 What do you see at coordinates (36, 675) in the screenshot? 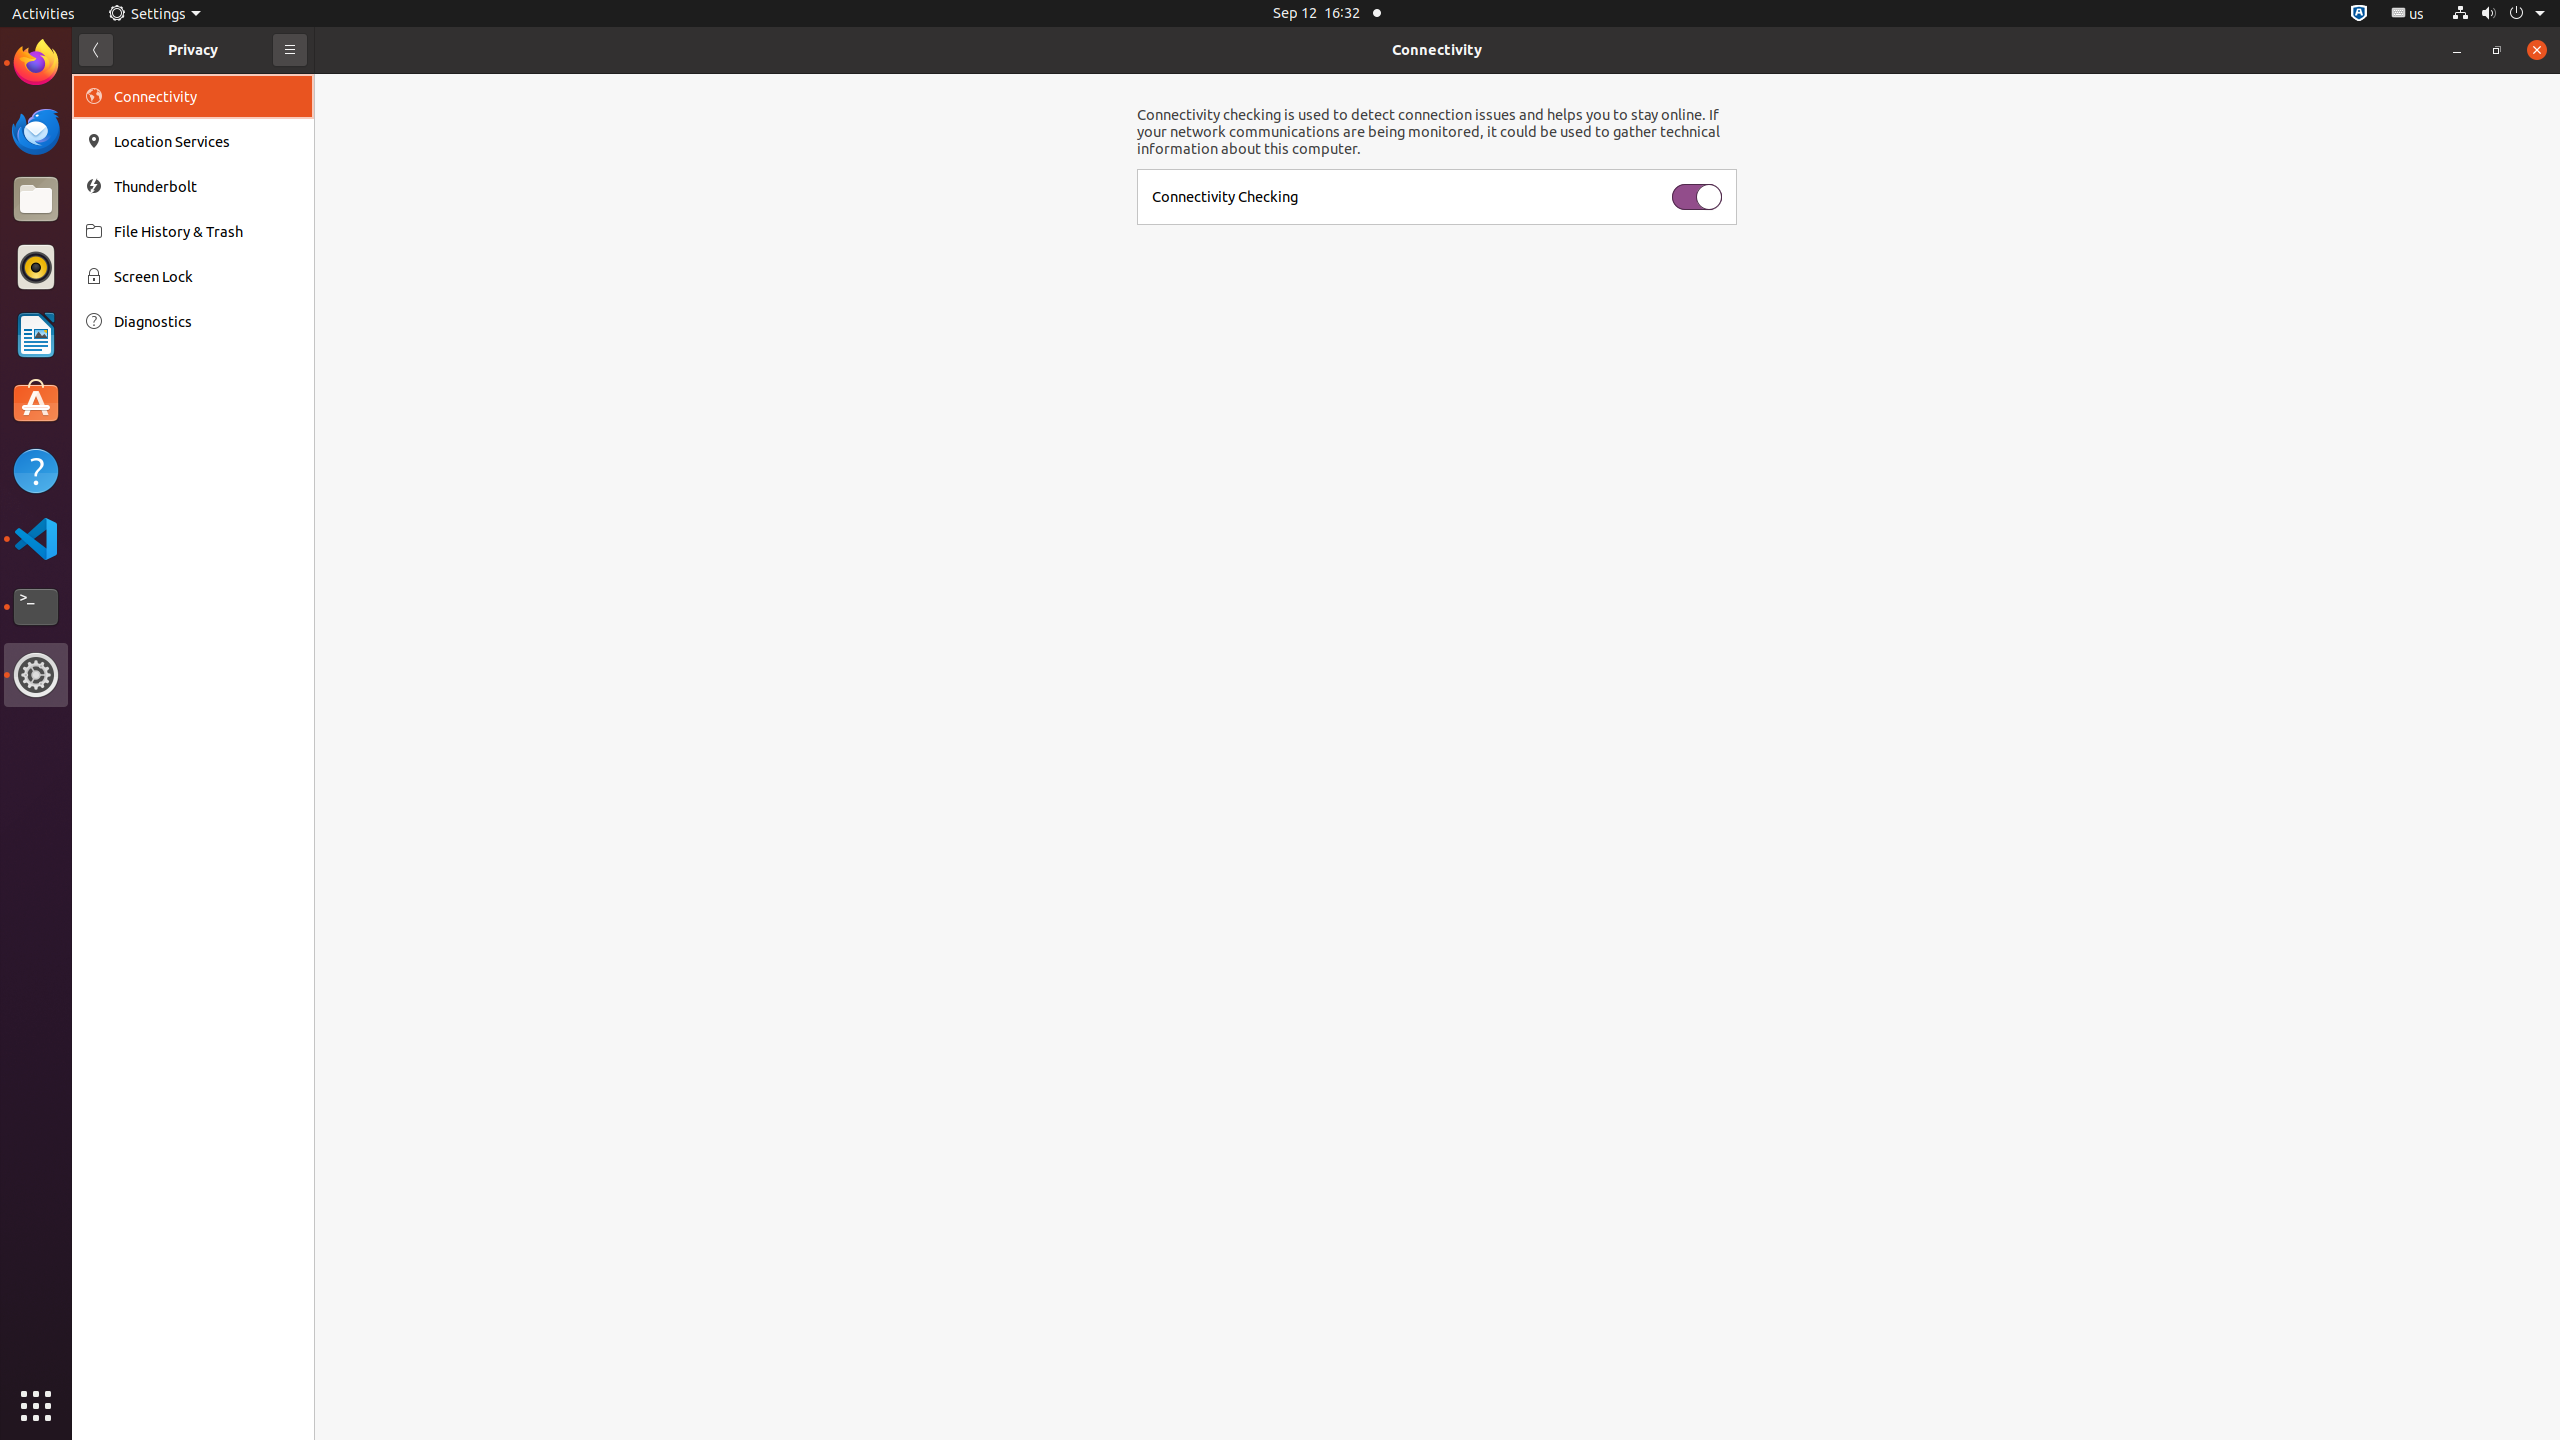
I see `Settings` at bounding box center [36, 675].